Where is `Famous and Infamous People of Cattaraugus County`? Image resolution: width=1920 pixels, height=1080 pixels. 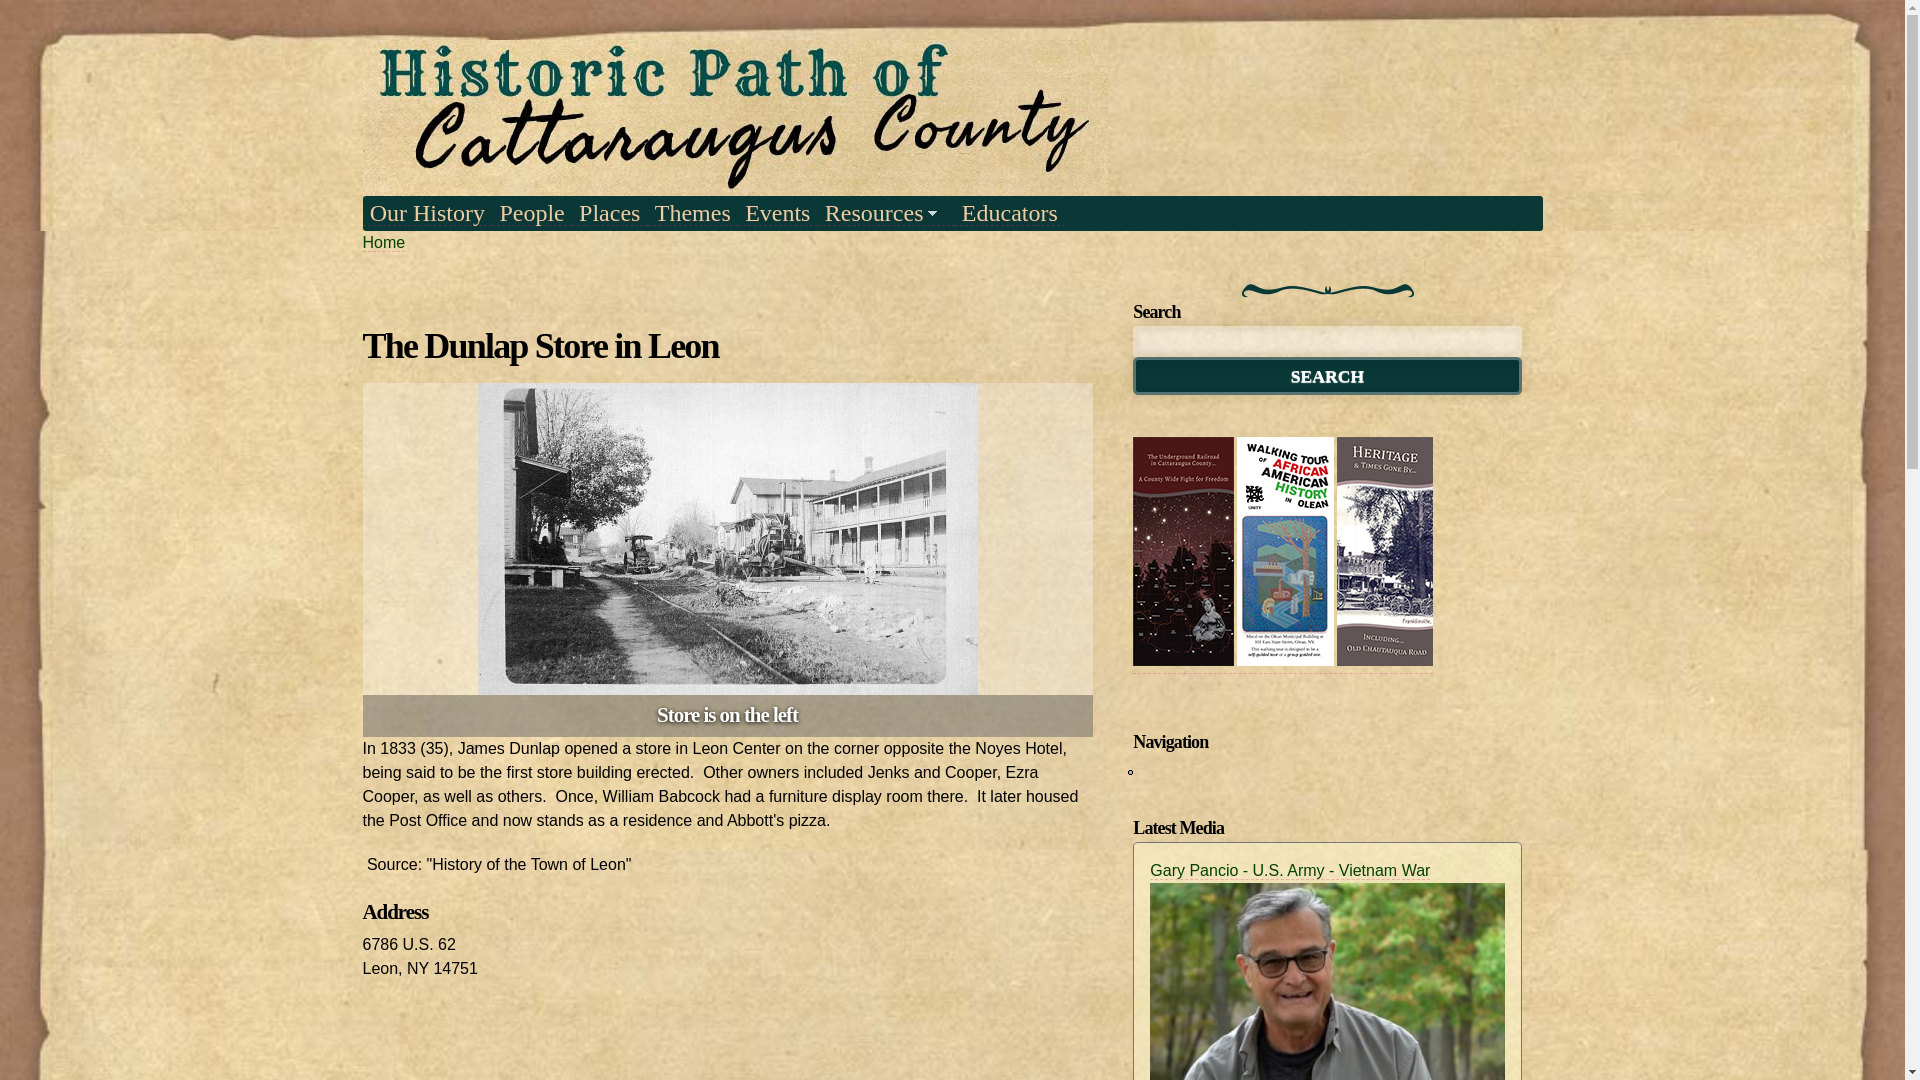
Famous and Infamous People of Cattaraugus County is located at coordinates (532, 212).